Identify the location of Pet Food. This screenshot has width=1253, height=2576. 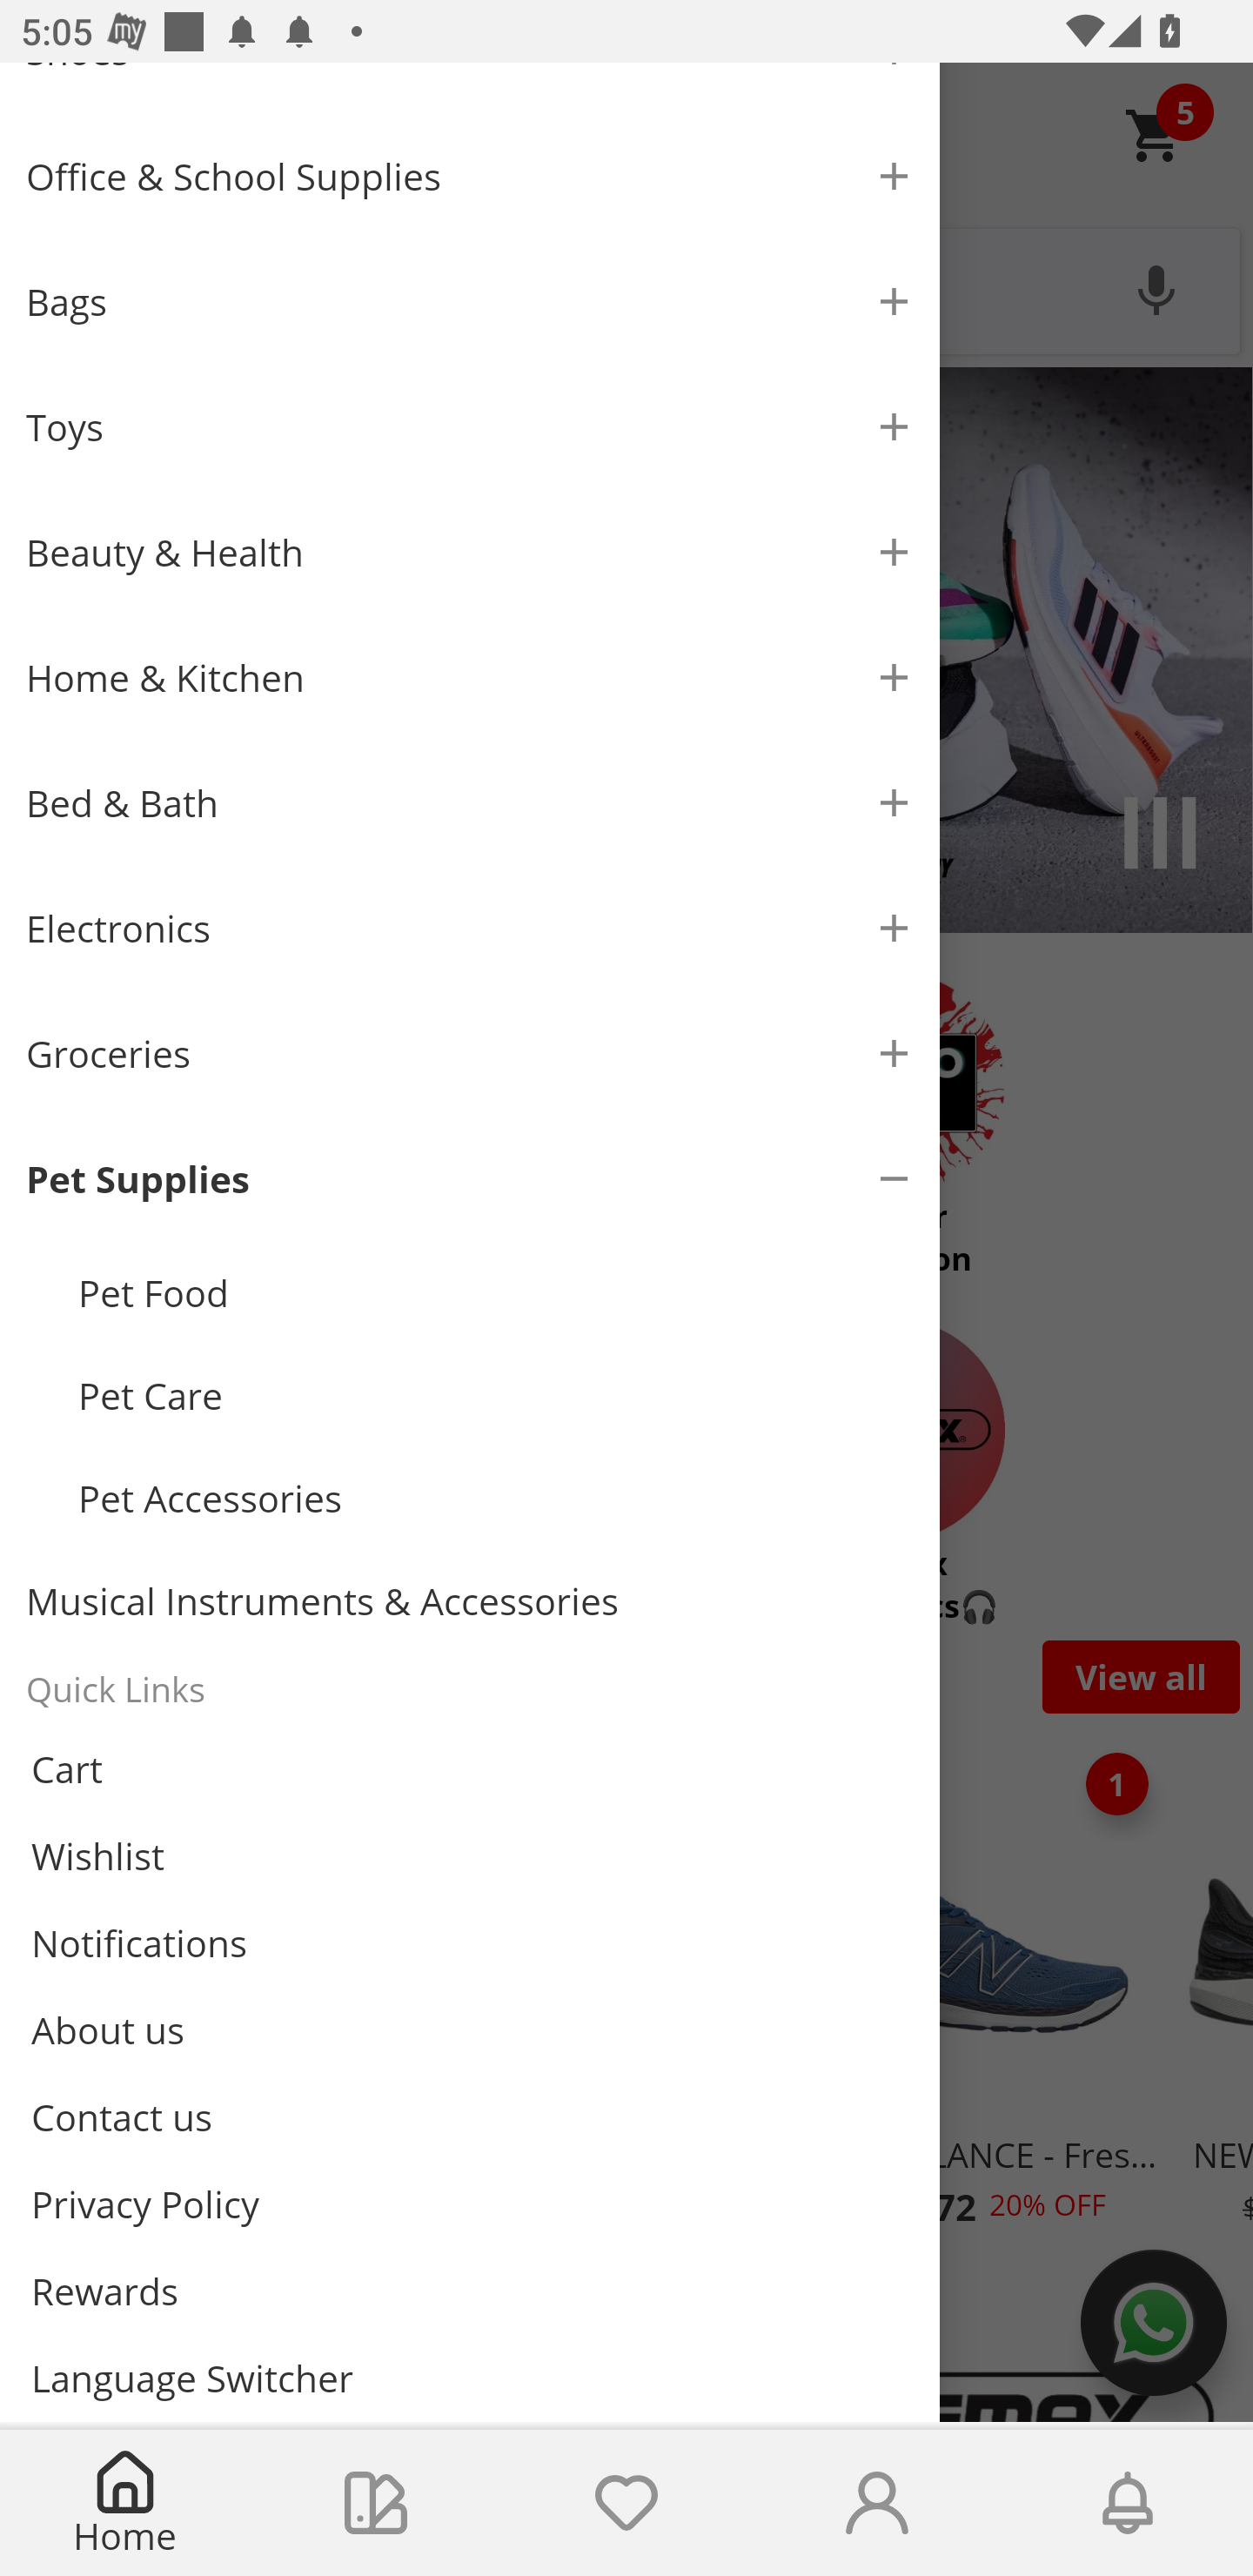
(496, 1293).